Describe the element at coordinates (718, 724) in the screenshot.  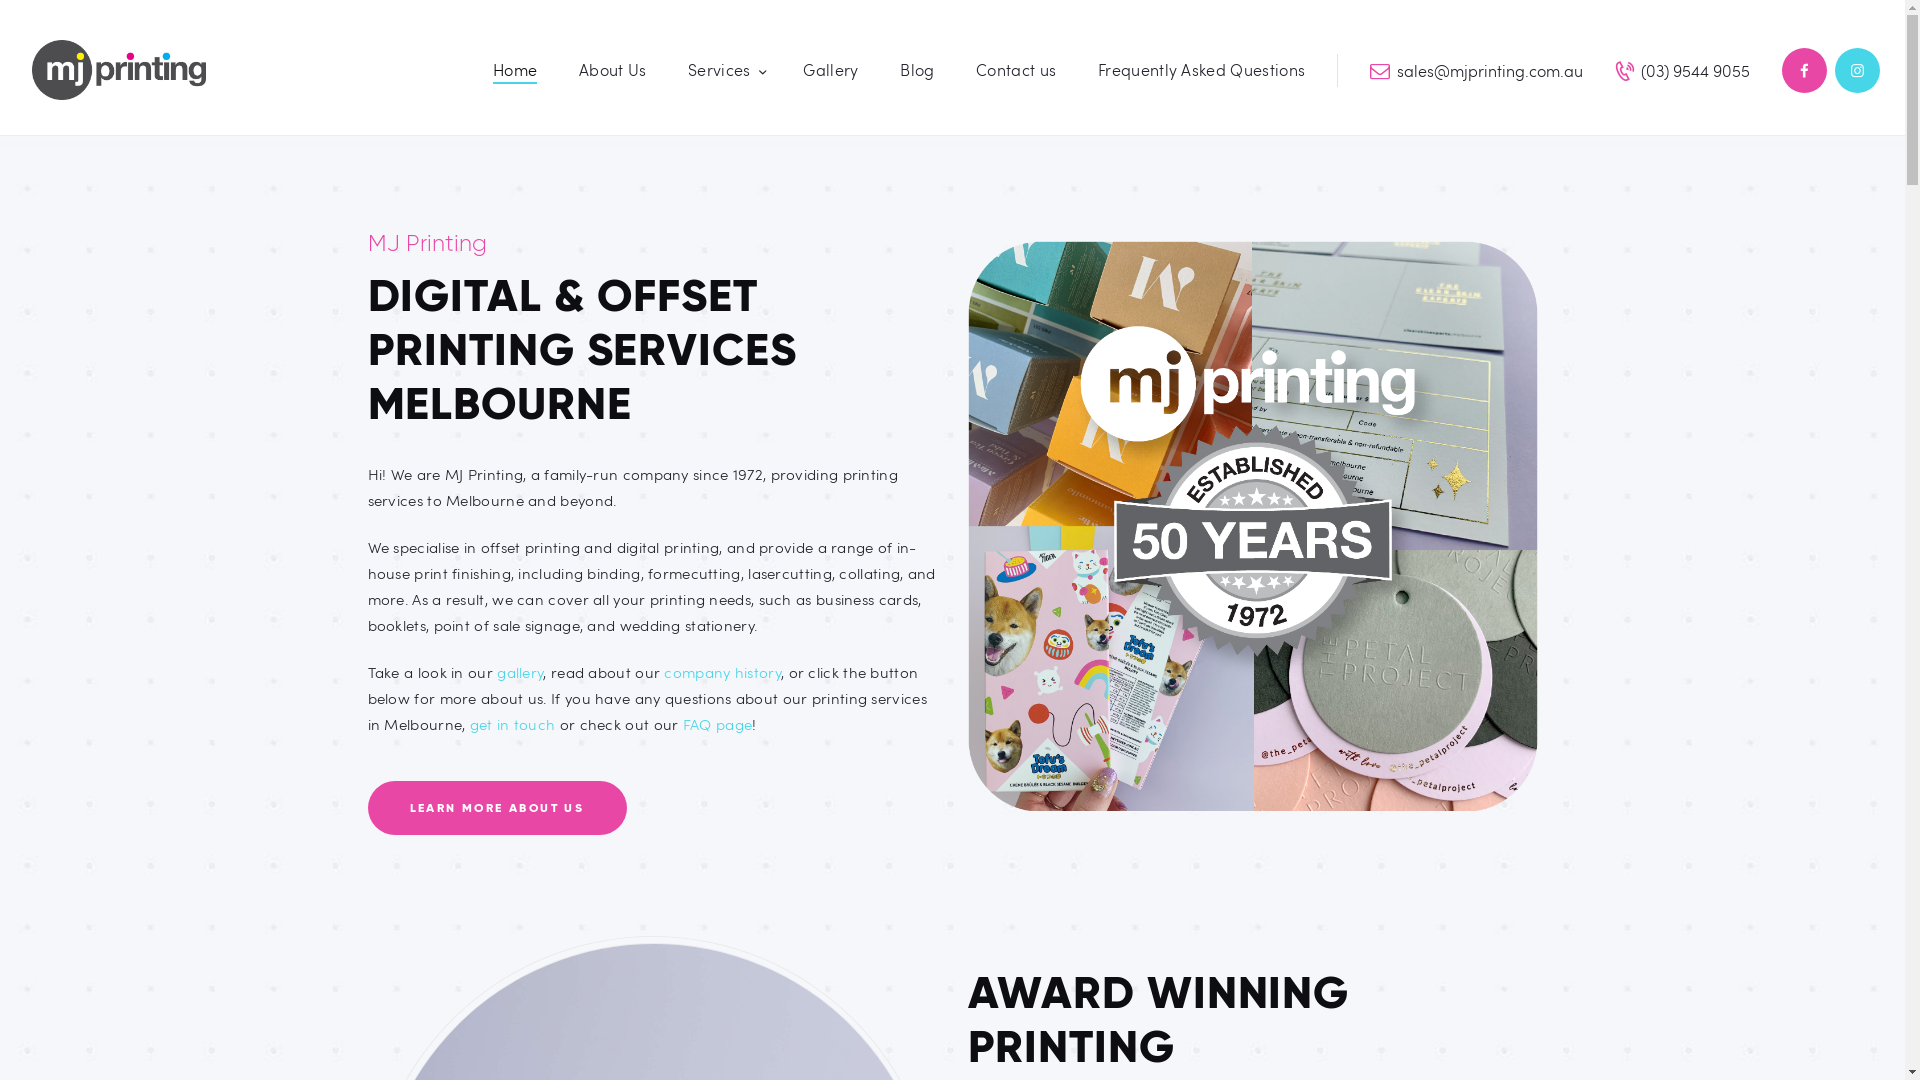
I see `FAQ page` at that location.